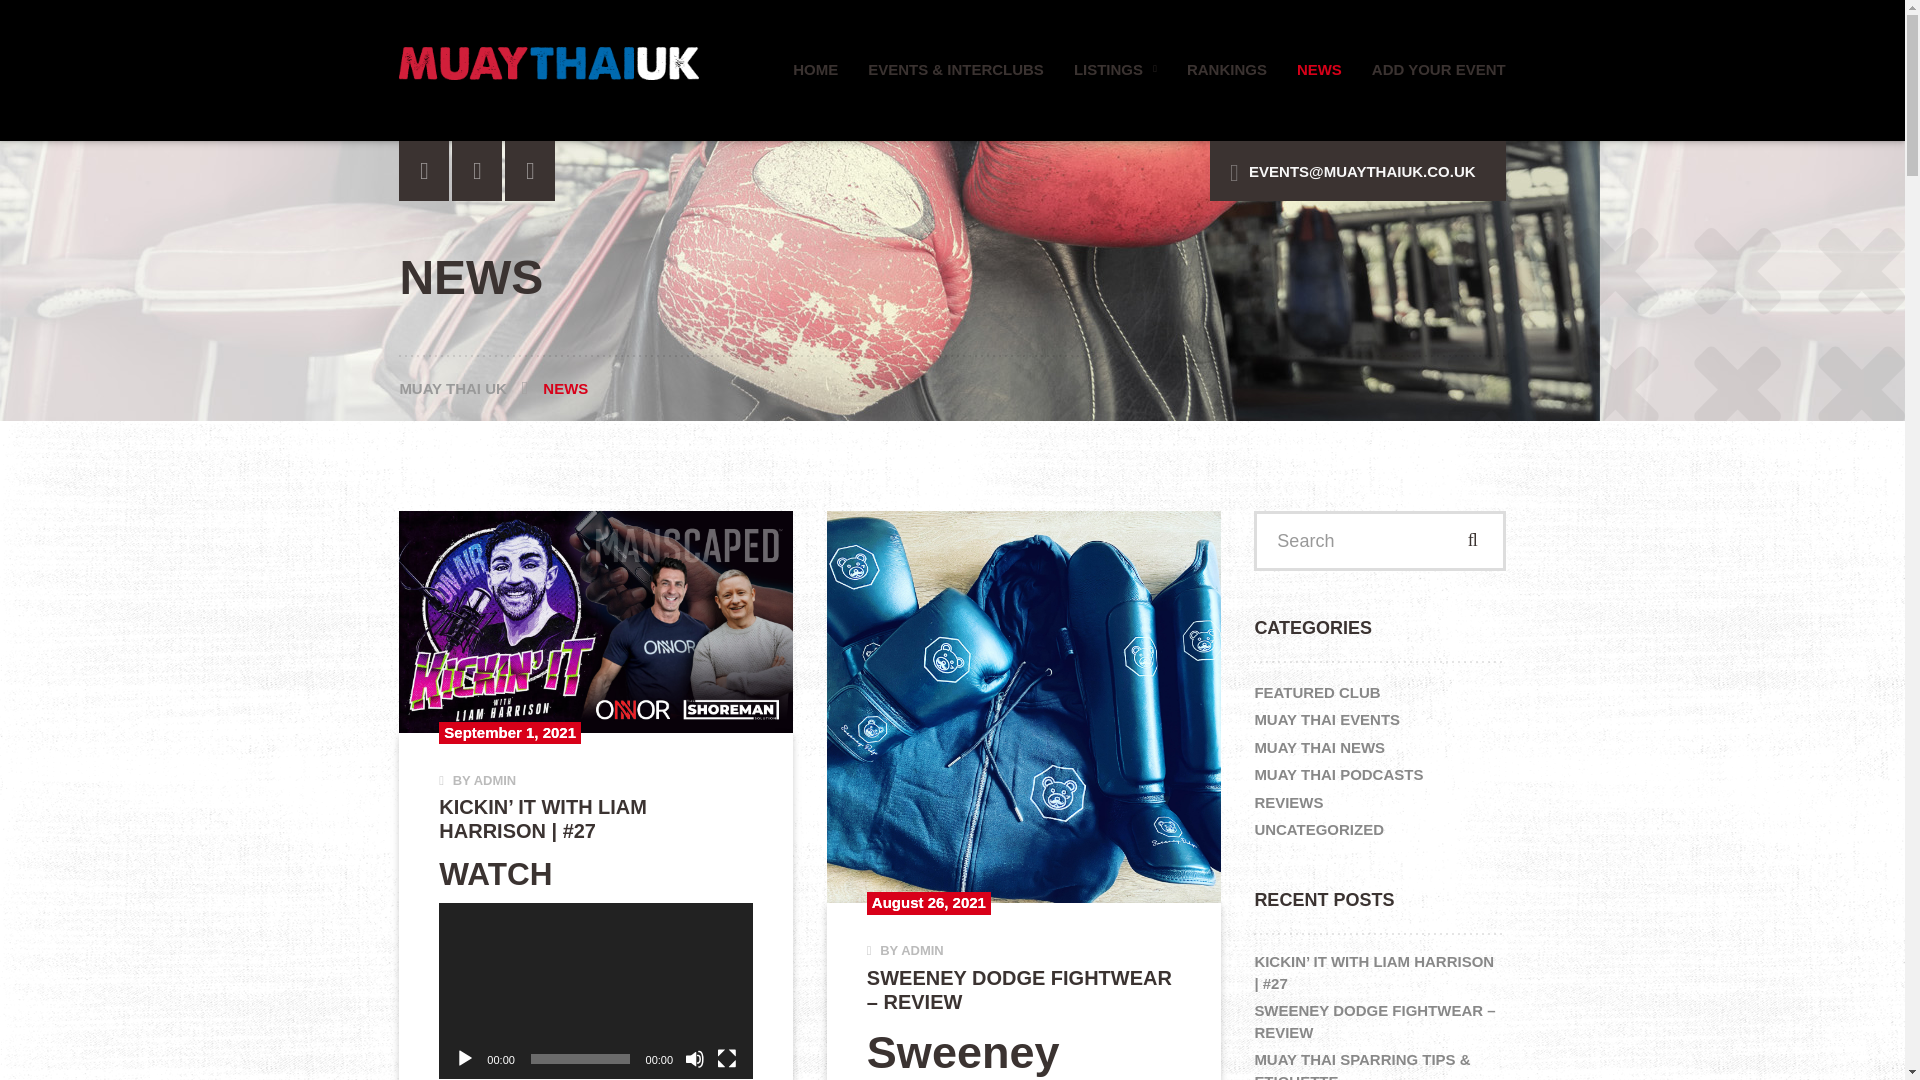  I want to click on Go to Muay Thai UK., so click(471, 388).